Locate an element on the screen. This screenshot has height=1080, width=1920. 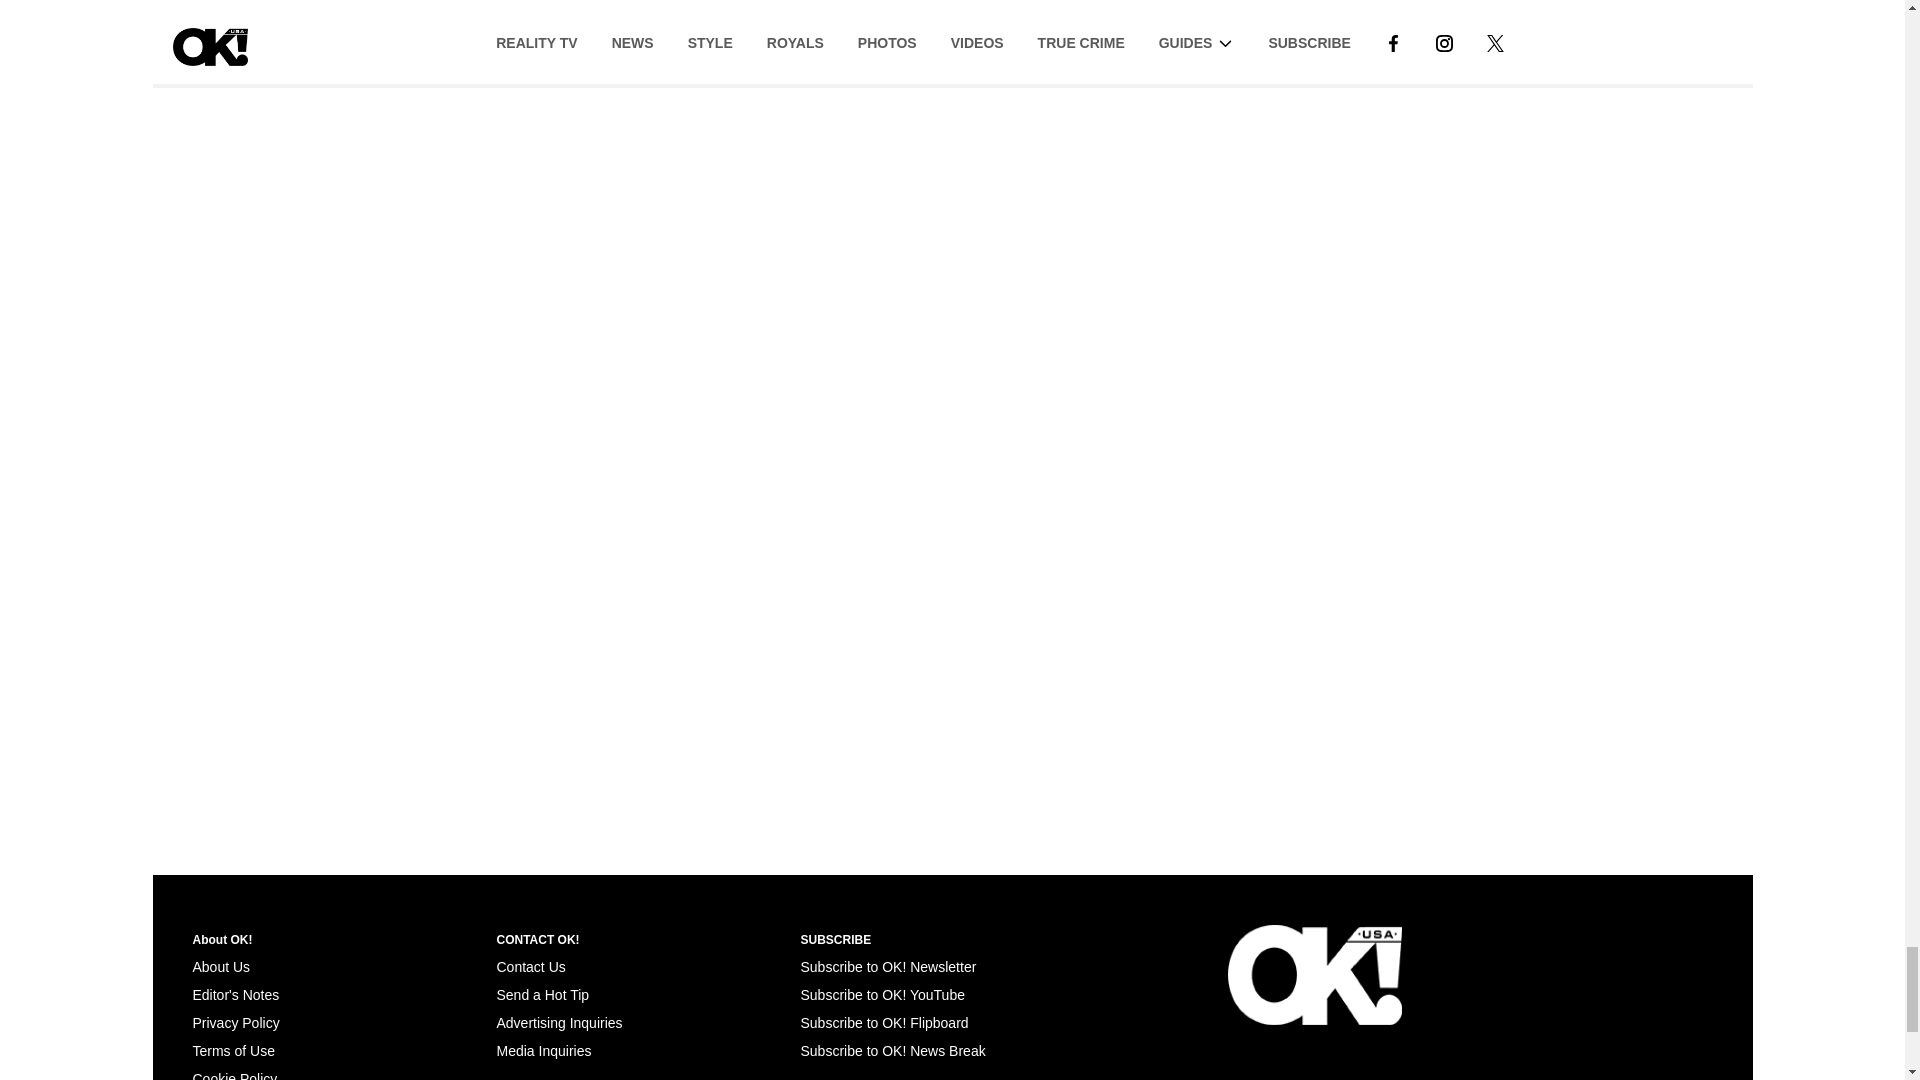
About Us is located at coordinates (220, 967).